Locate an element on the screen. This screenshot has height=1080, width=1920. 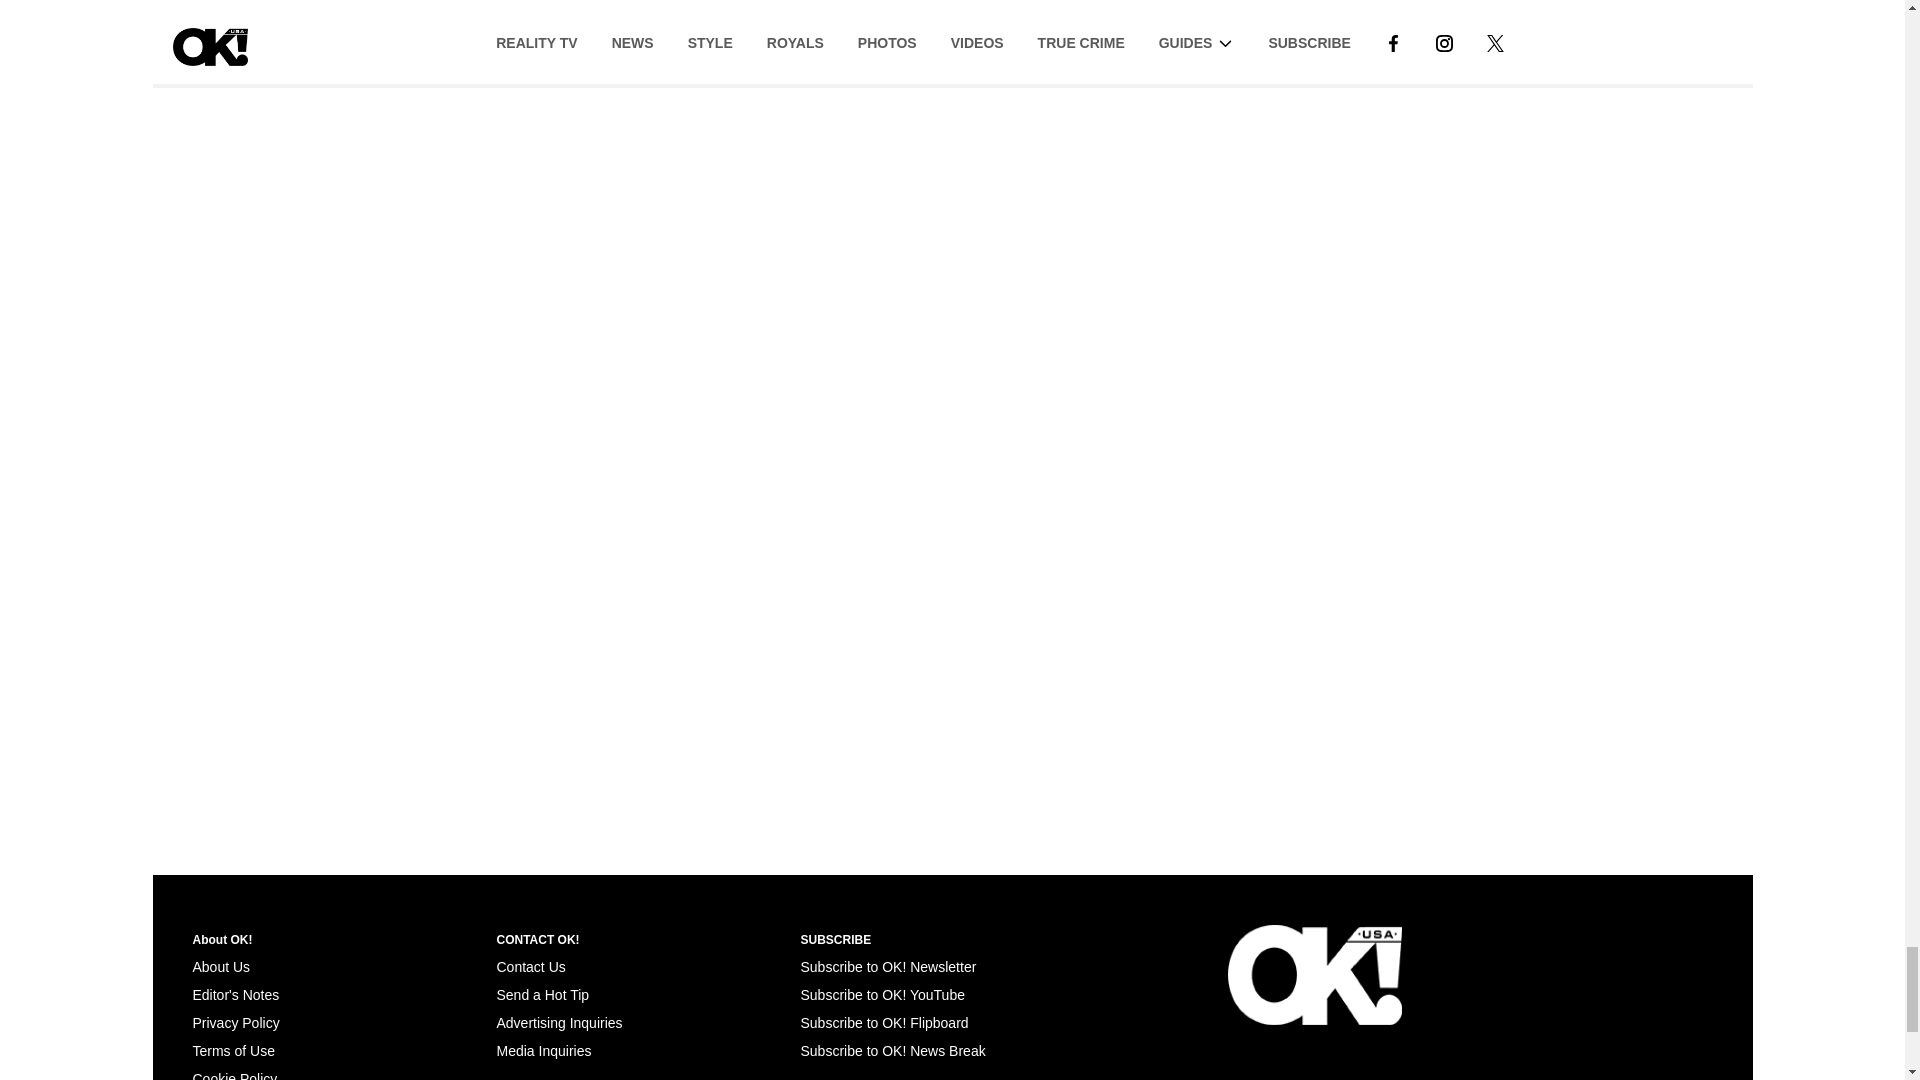
About Us is located at coordinates (220, 967).